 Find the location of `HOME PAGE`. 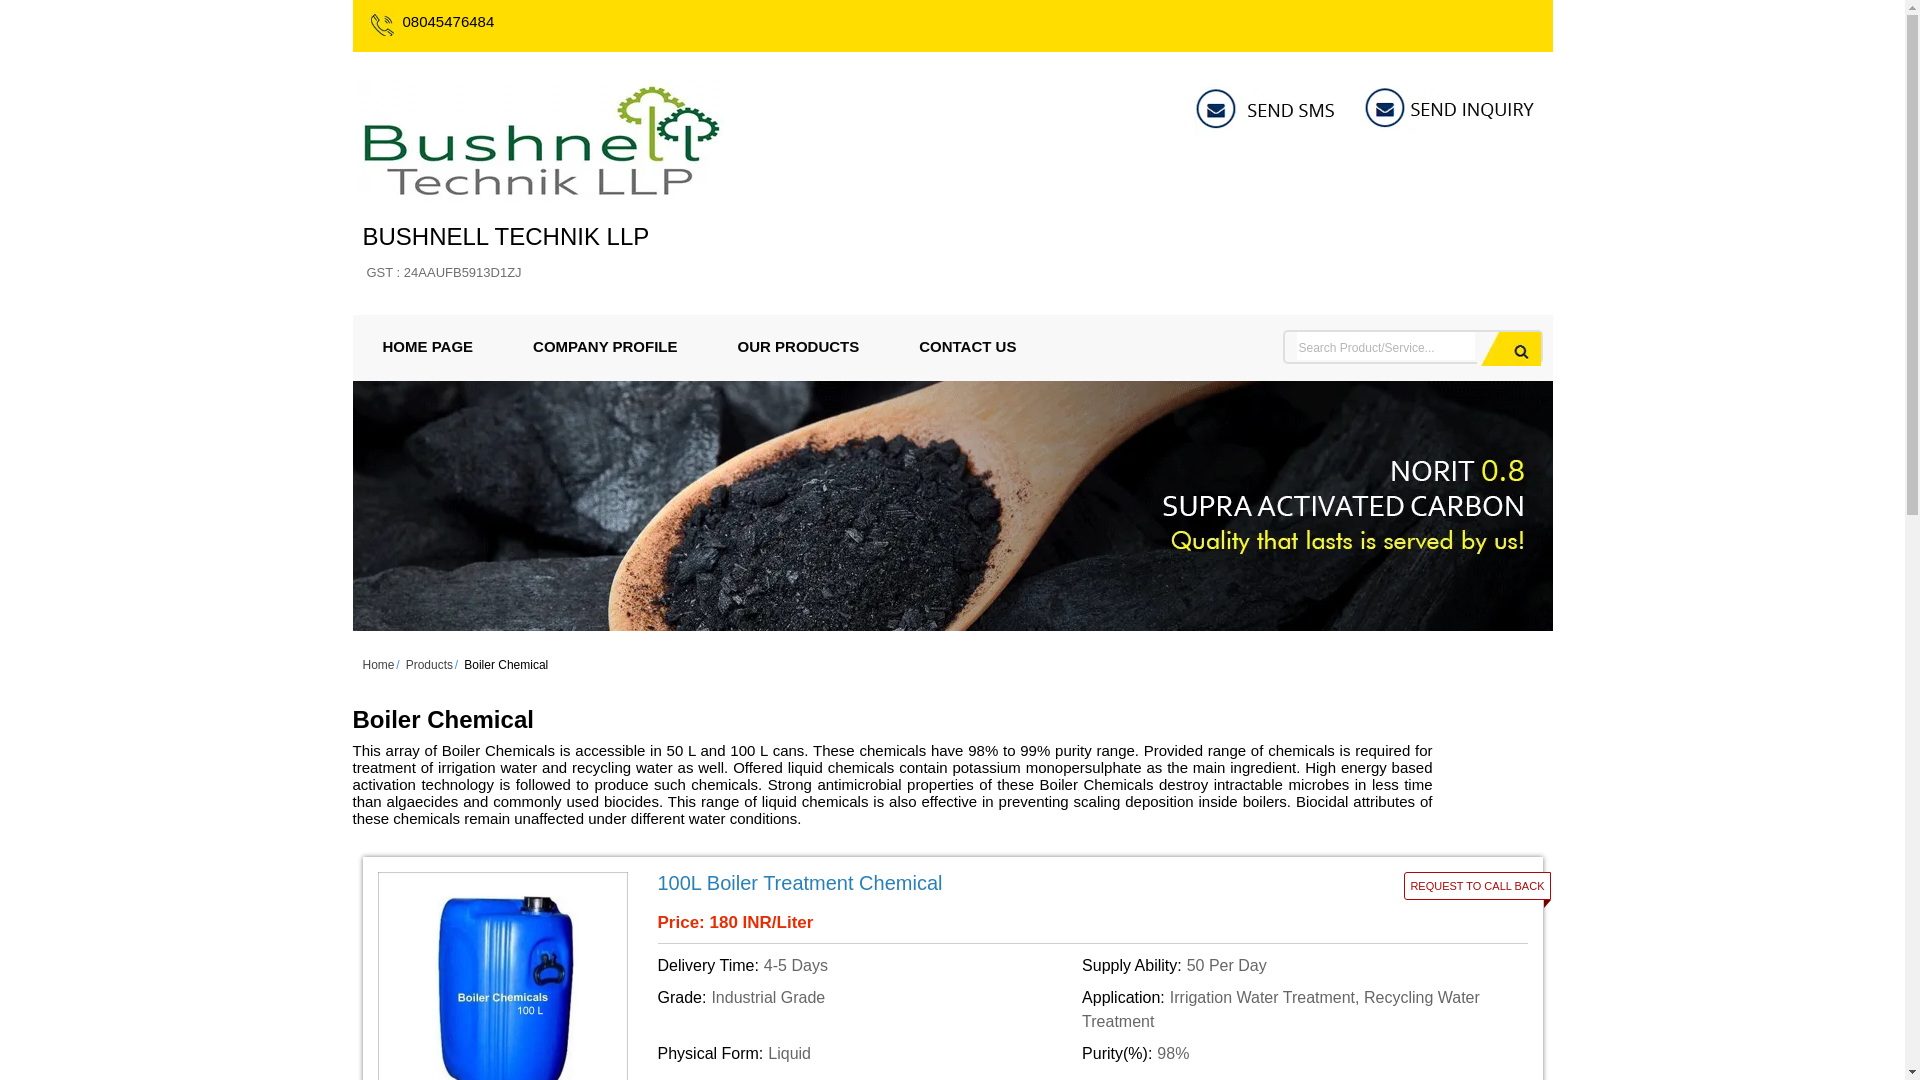

HOME PAGE is located at coordinates (427, 346).